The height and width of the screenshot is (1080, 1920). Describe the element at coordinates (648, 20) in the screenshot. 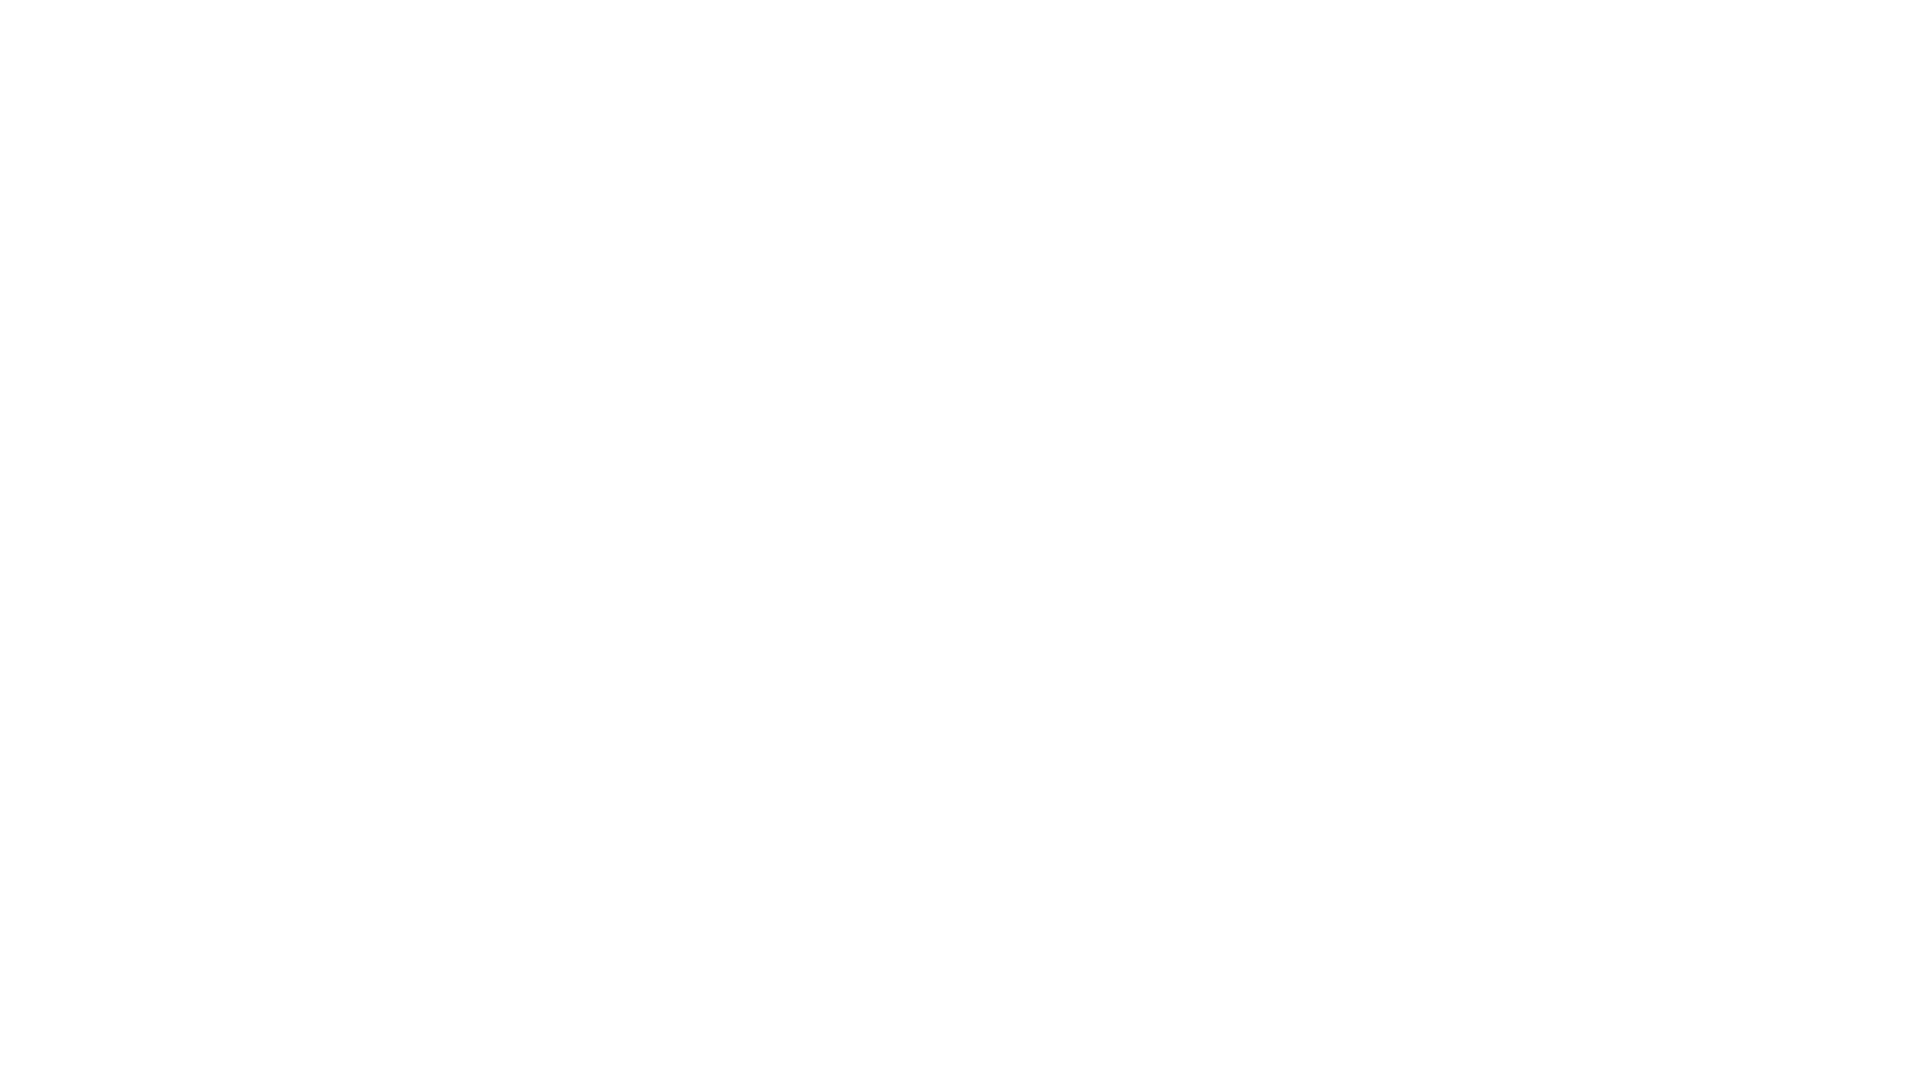

I see `NEWS` at that location.